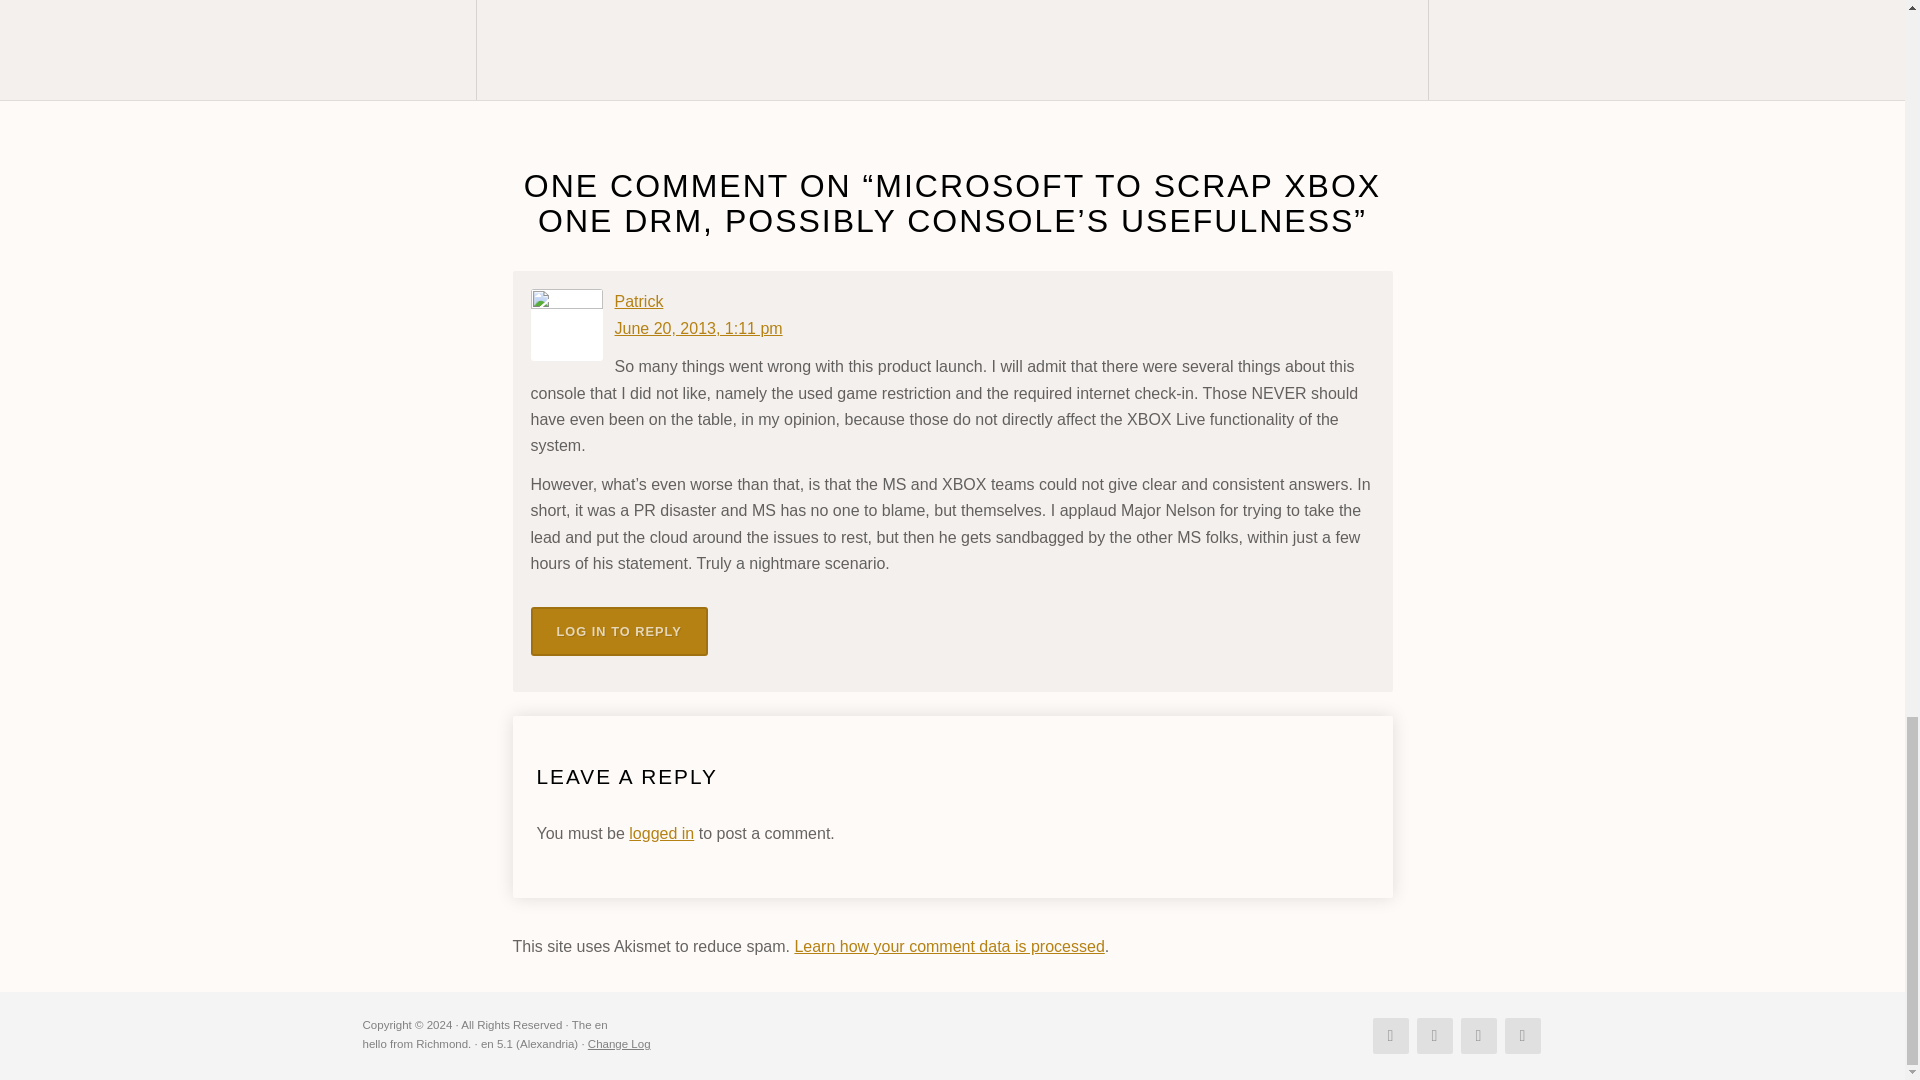 This screenshot has height=1080, width=1920. I want to click on June 20, 2013, 1:11 pm, so click(698, 328).